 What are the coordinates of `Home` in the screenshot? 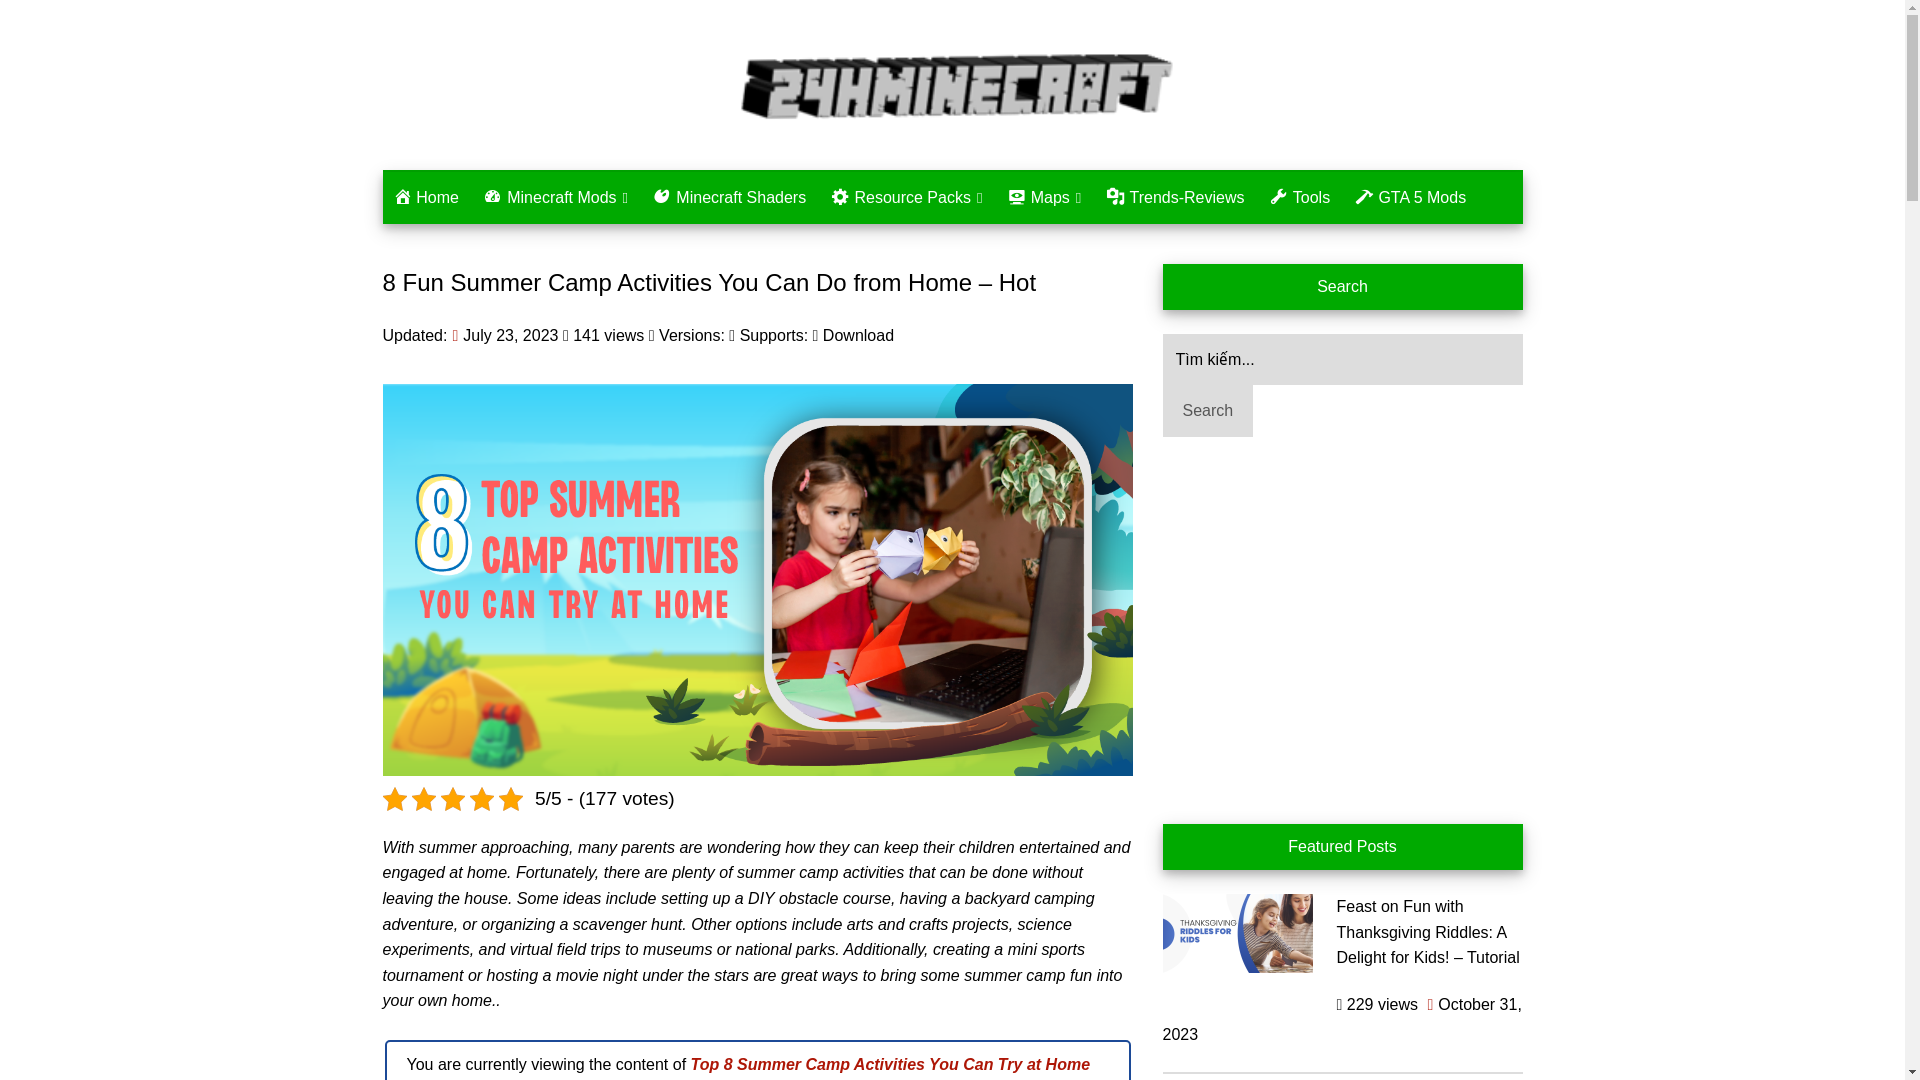 It's located at (425, 197).